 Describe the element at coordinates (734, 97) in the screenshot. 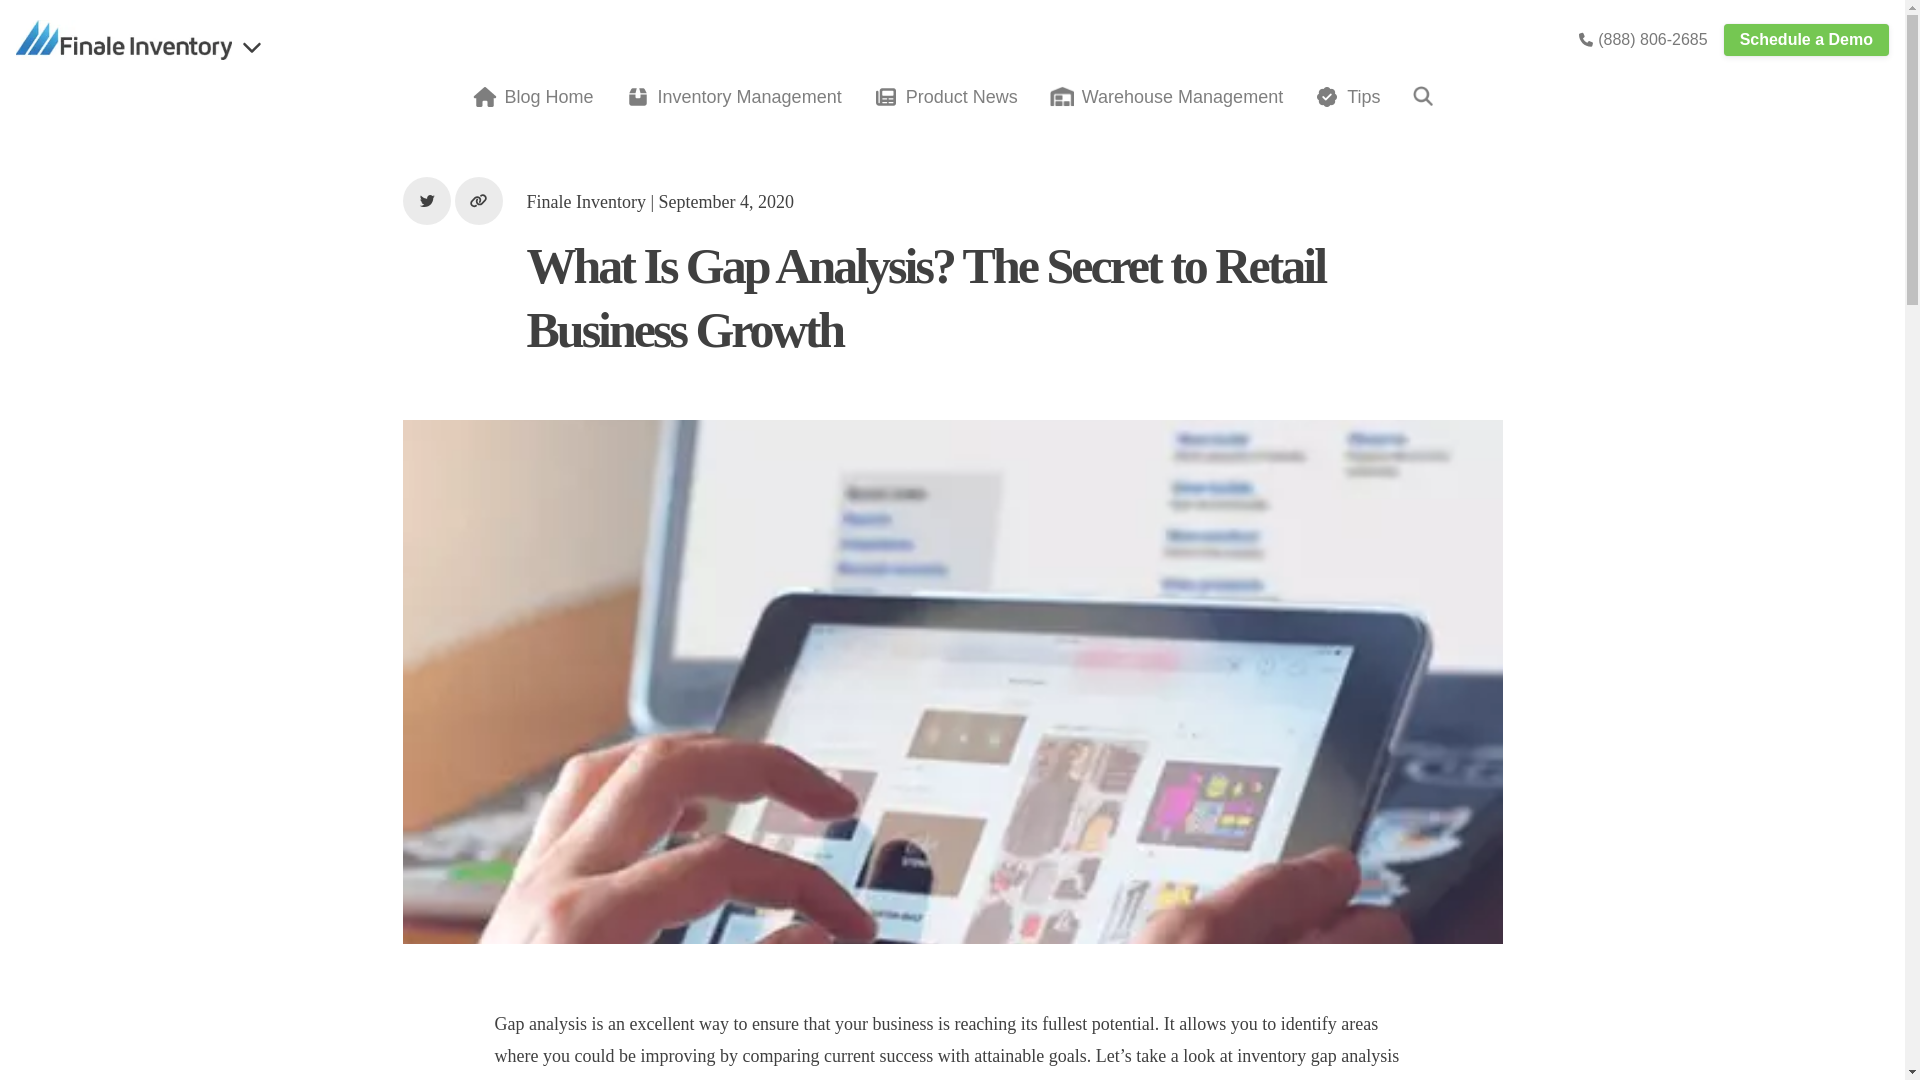

I see `Inventory Management` at that location.